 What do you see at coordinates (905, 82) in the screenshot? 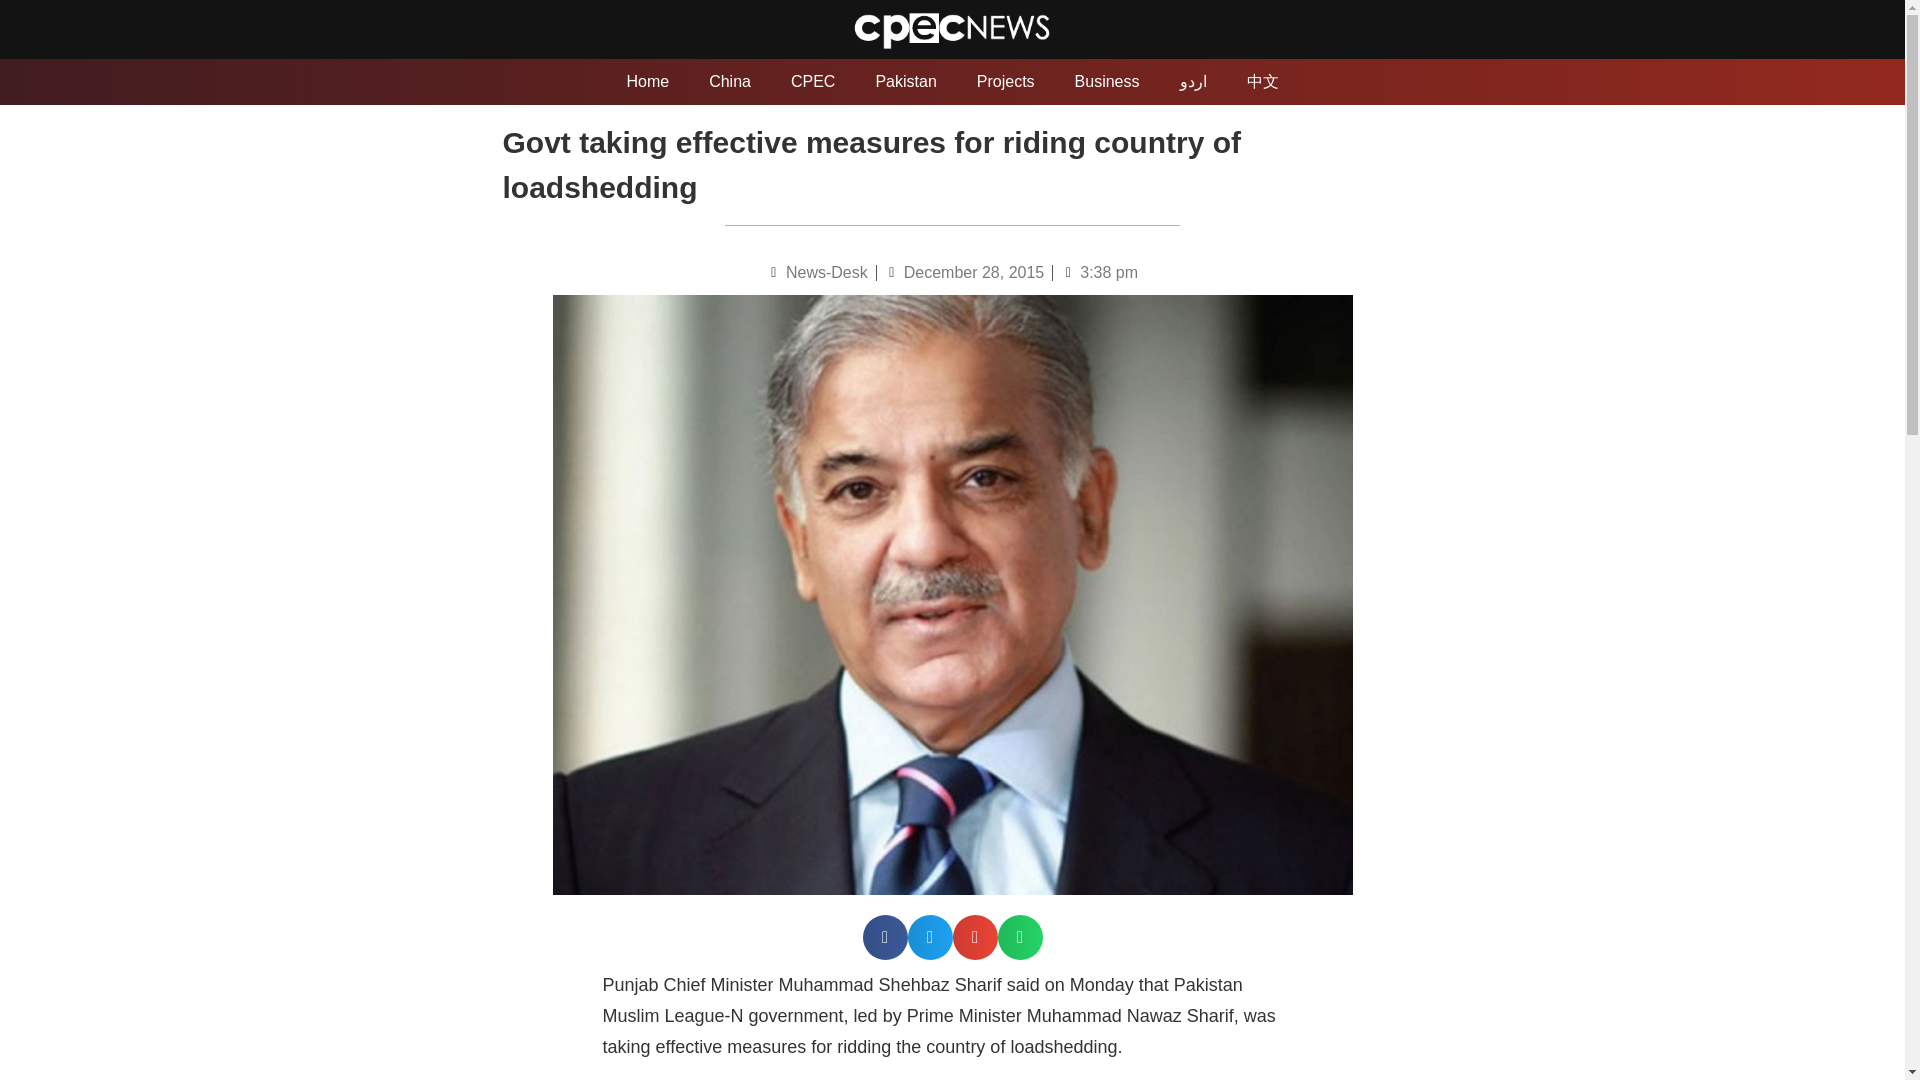
I see `Pakistan` at bounding box center [905, 82].